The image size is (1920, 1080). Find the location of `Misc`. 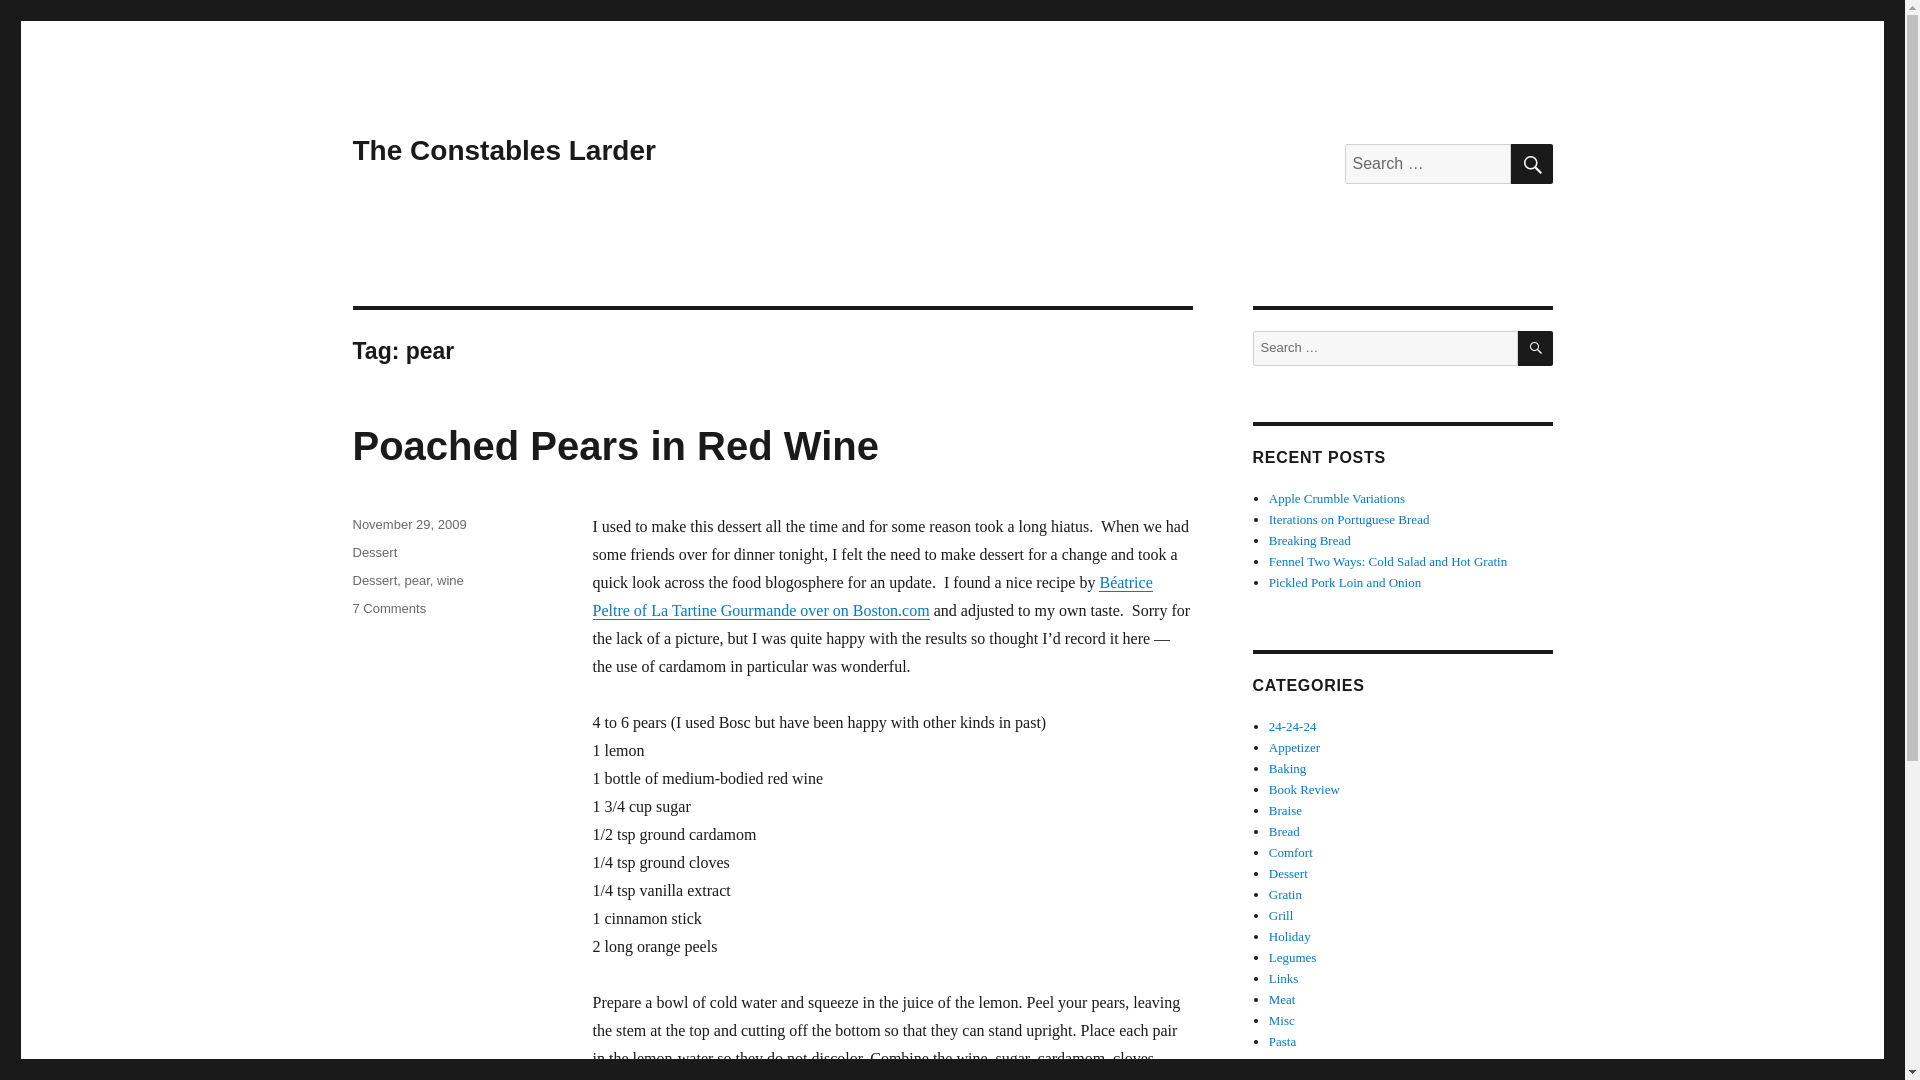

Misc is located at coordinates (1282, 1020).